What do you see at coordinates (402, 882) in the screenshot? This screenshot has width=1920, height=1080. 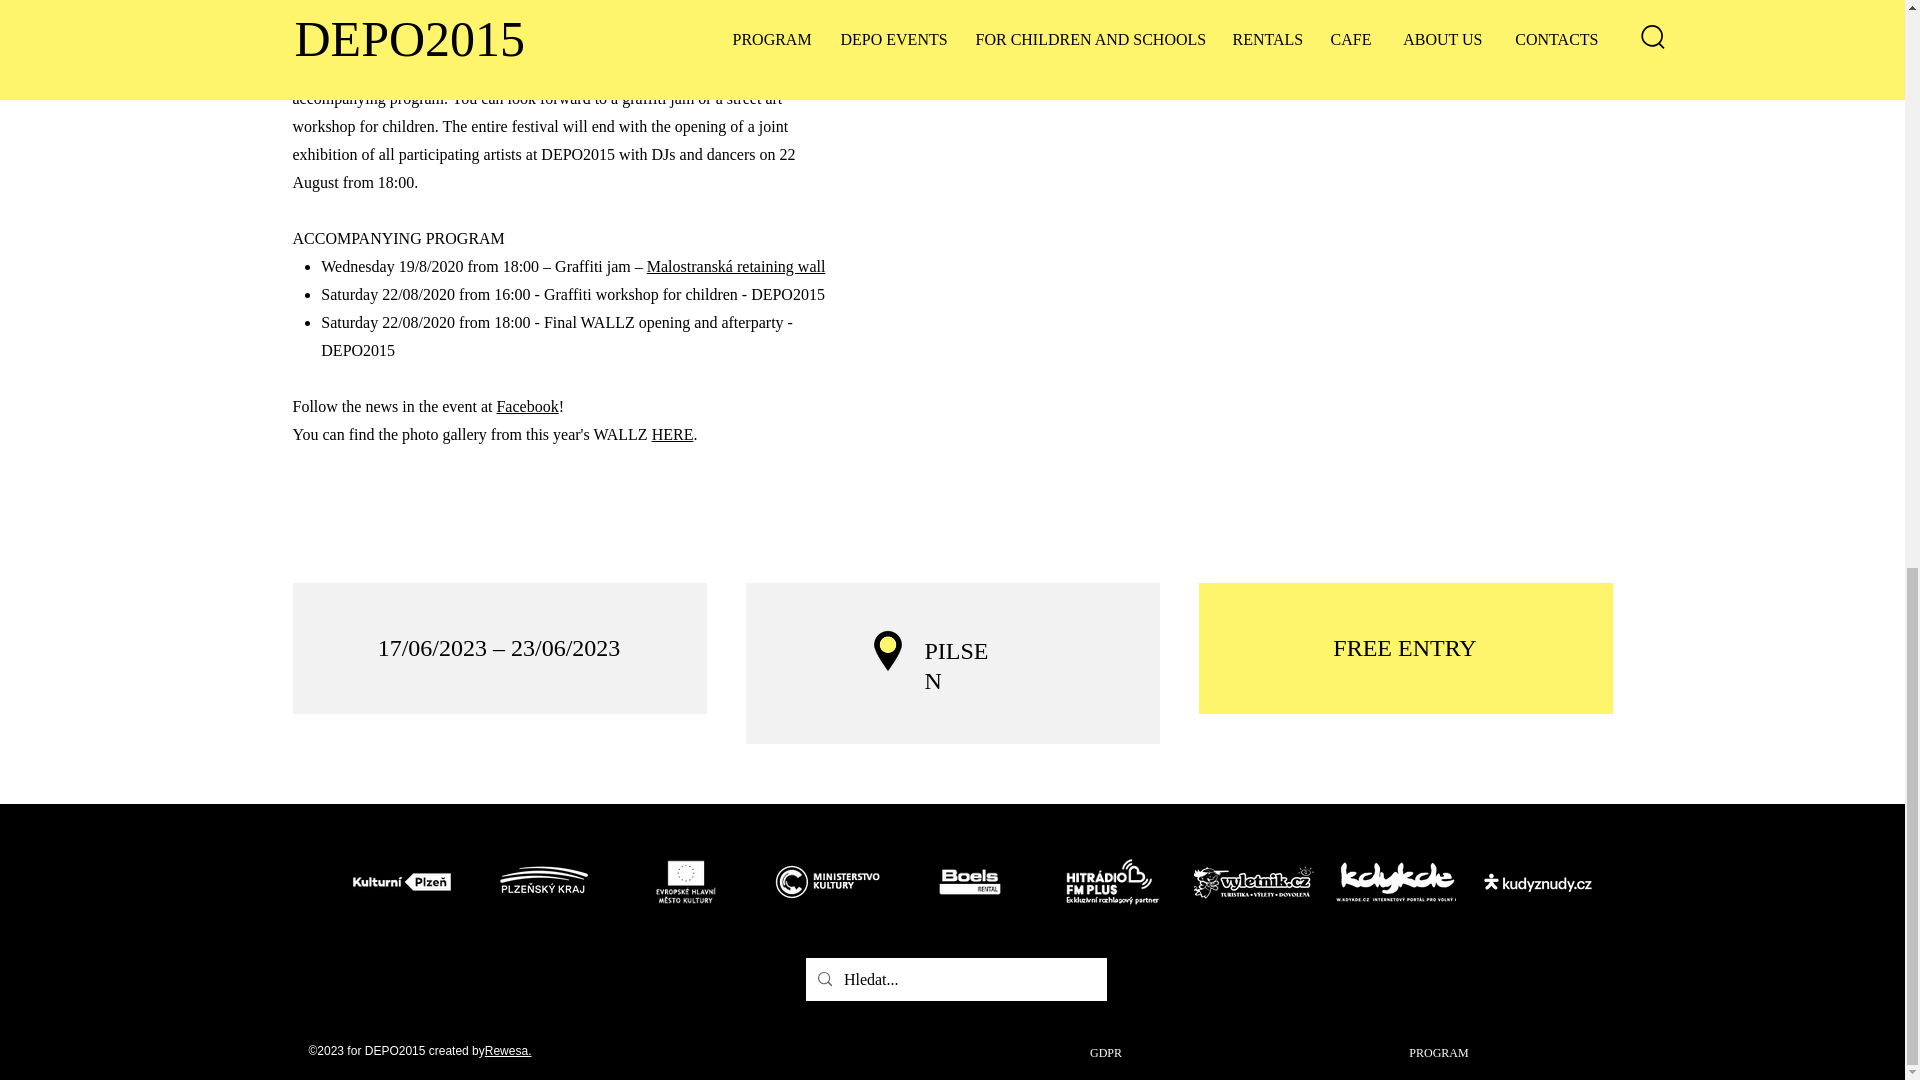 I see `DEPO2015` at bounding box center [402, 882].